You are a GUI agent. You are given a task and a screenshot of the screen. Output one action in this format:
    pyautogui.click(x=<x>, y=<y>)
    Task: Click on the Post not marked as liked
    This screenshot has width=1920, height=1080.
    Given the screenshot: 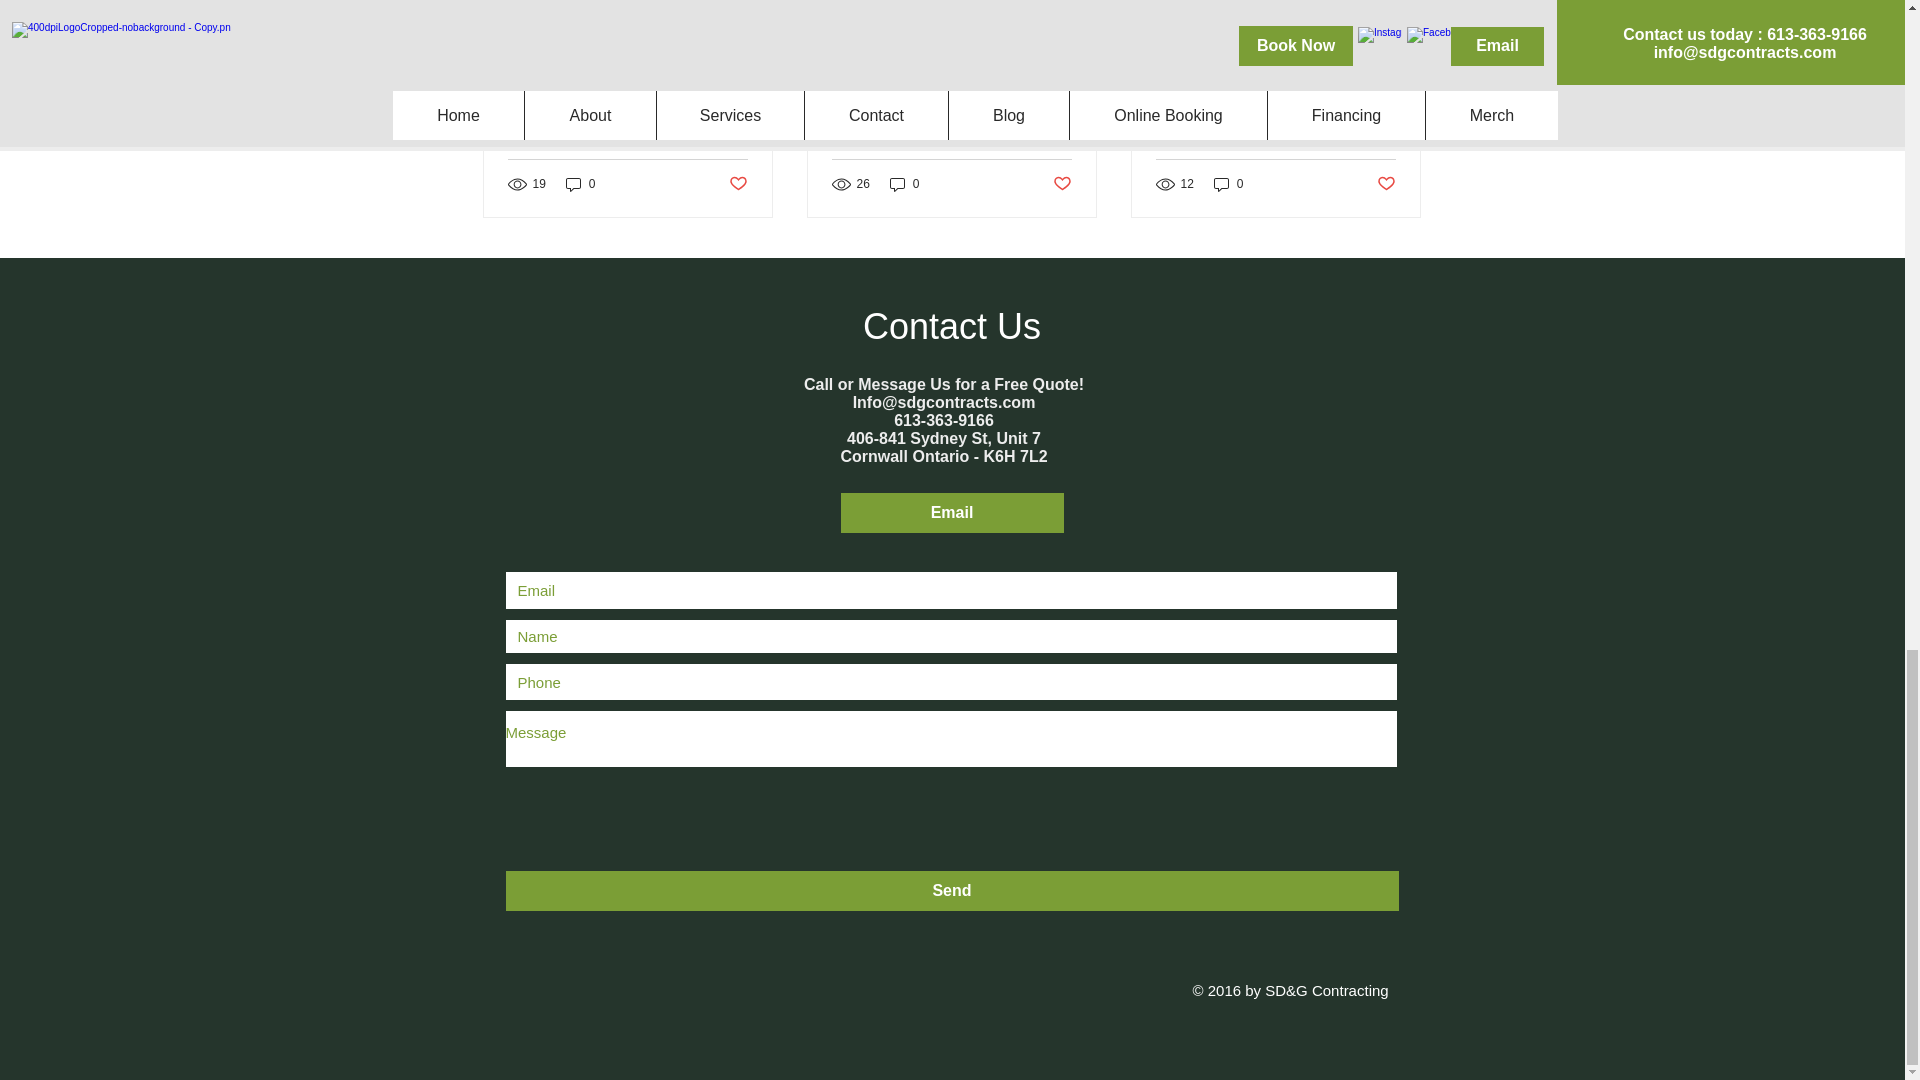 What is the action you would take?
    pyautogui.click(x=1386, y=184)
    